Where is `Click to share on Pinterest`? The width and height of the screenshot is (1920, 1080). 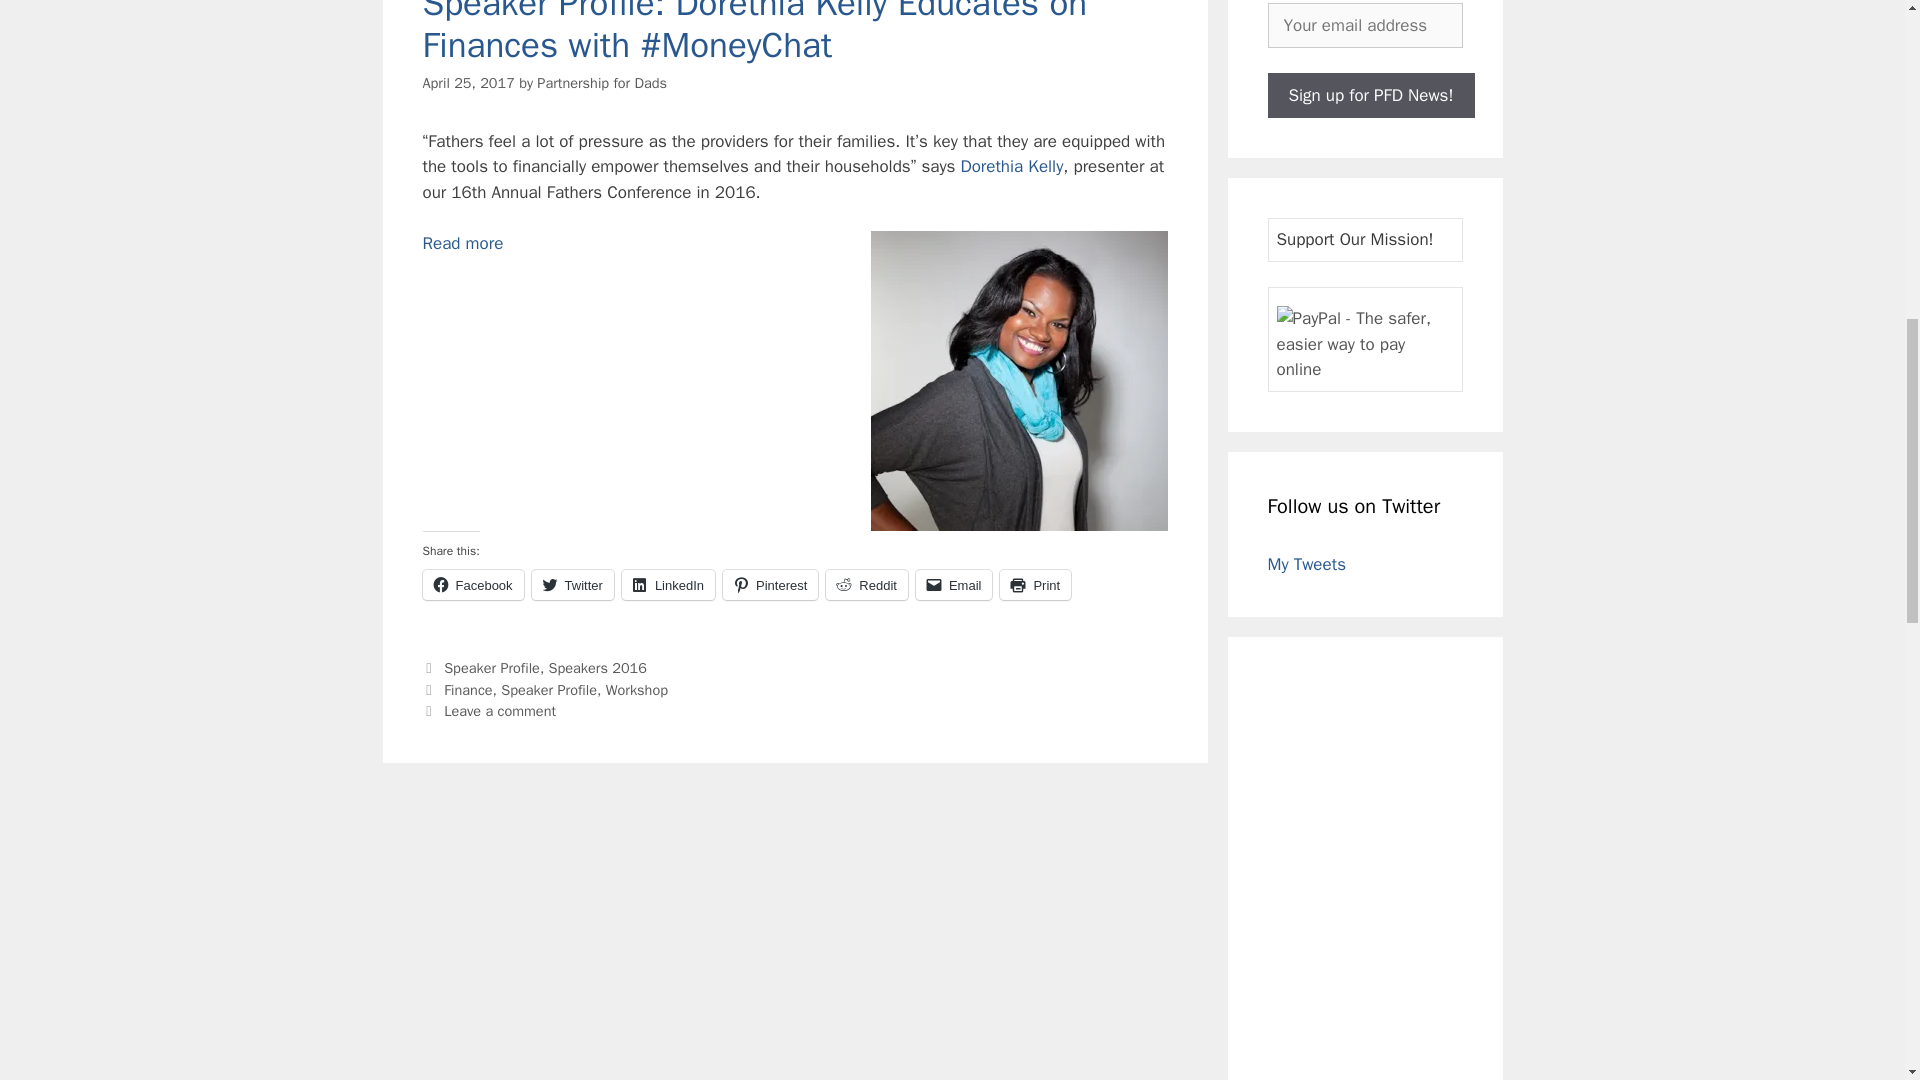
Click to share on Pinterest is located at coordinates (770, 585).